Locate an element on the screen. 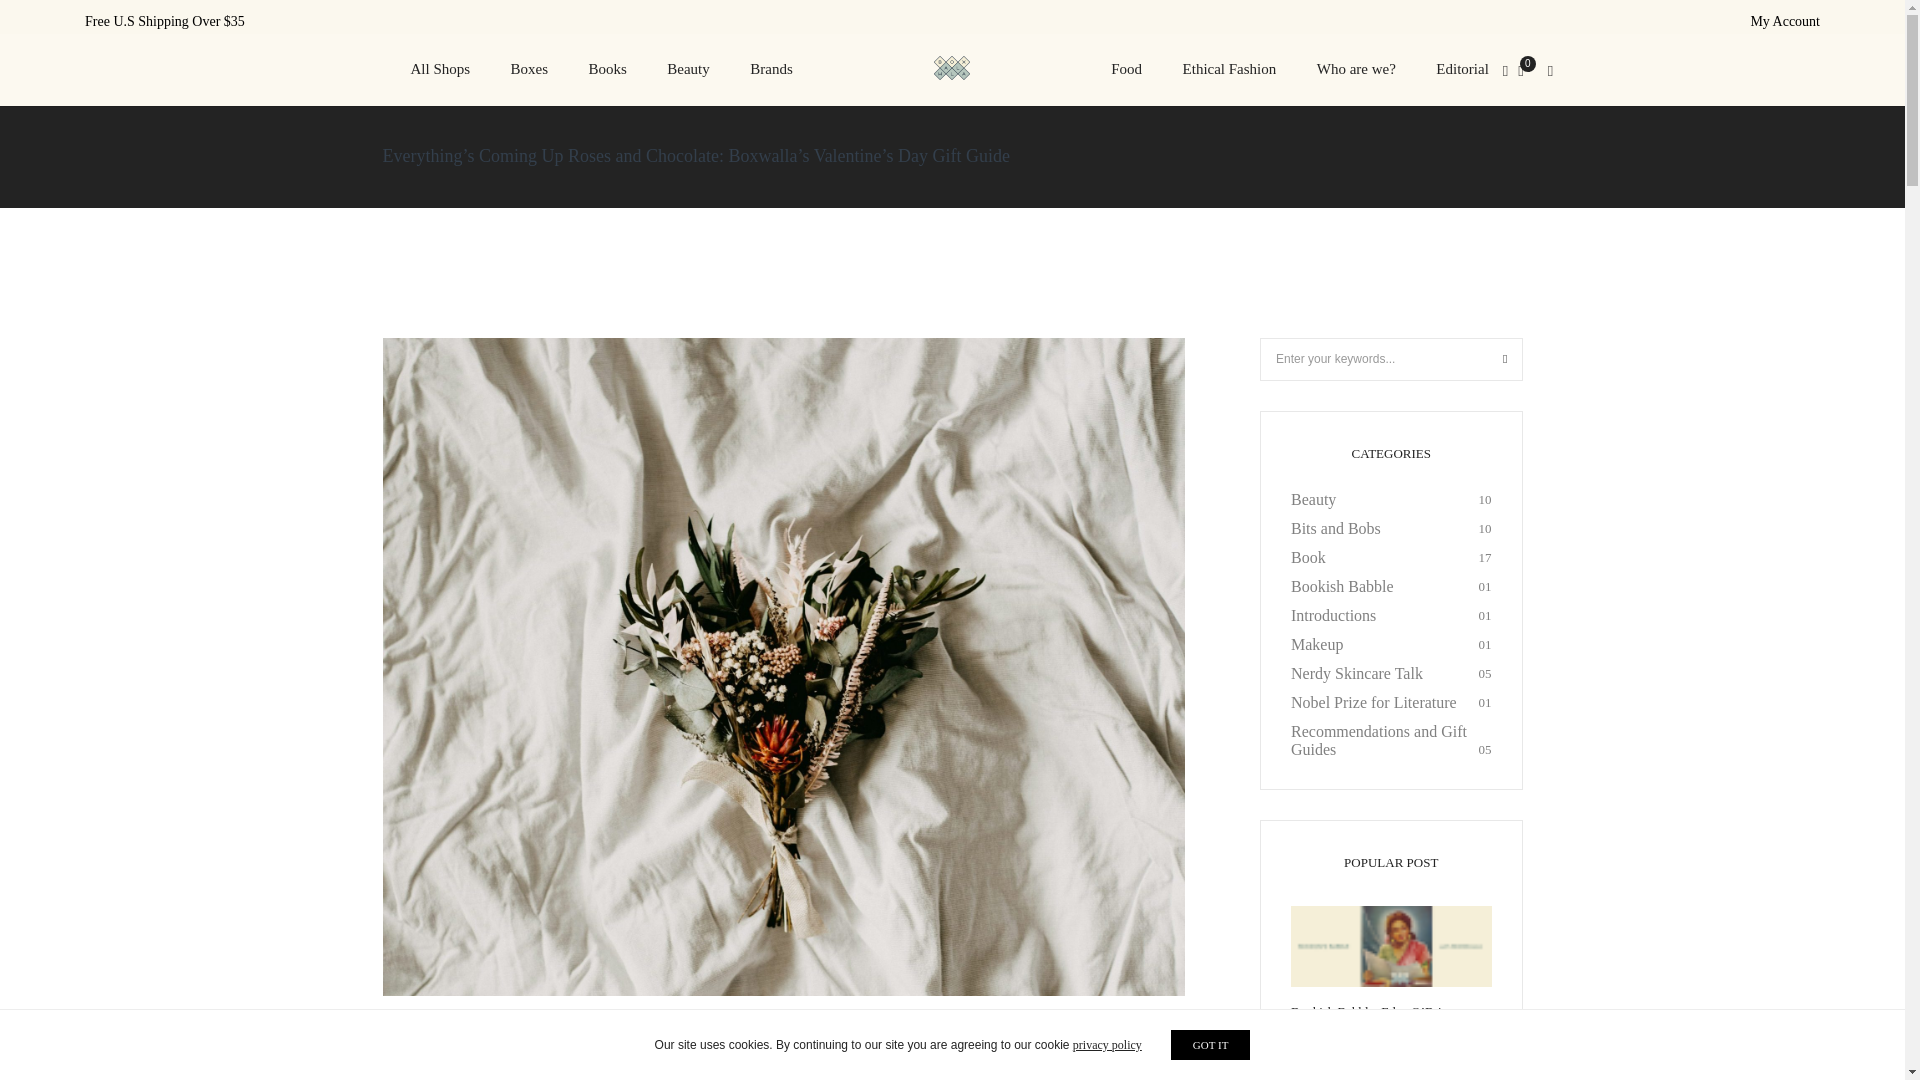 The image size is (1920, 1080). Boxwalla is located at coordinates (951, 70).